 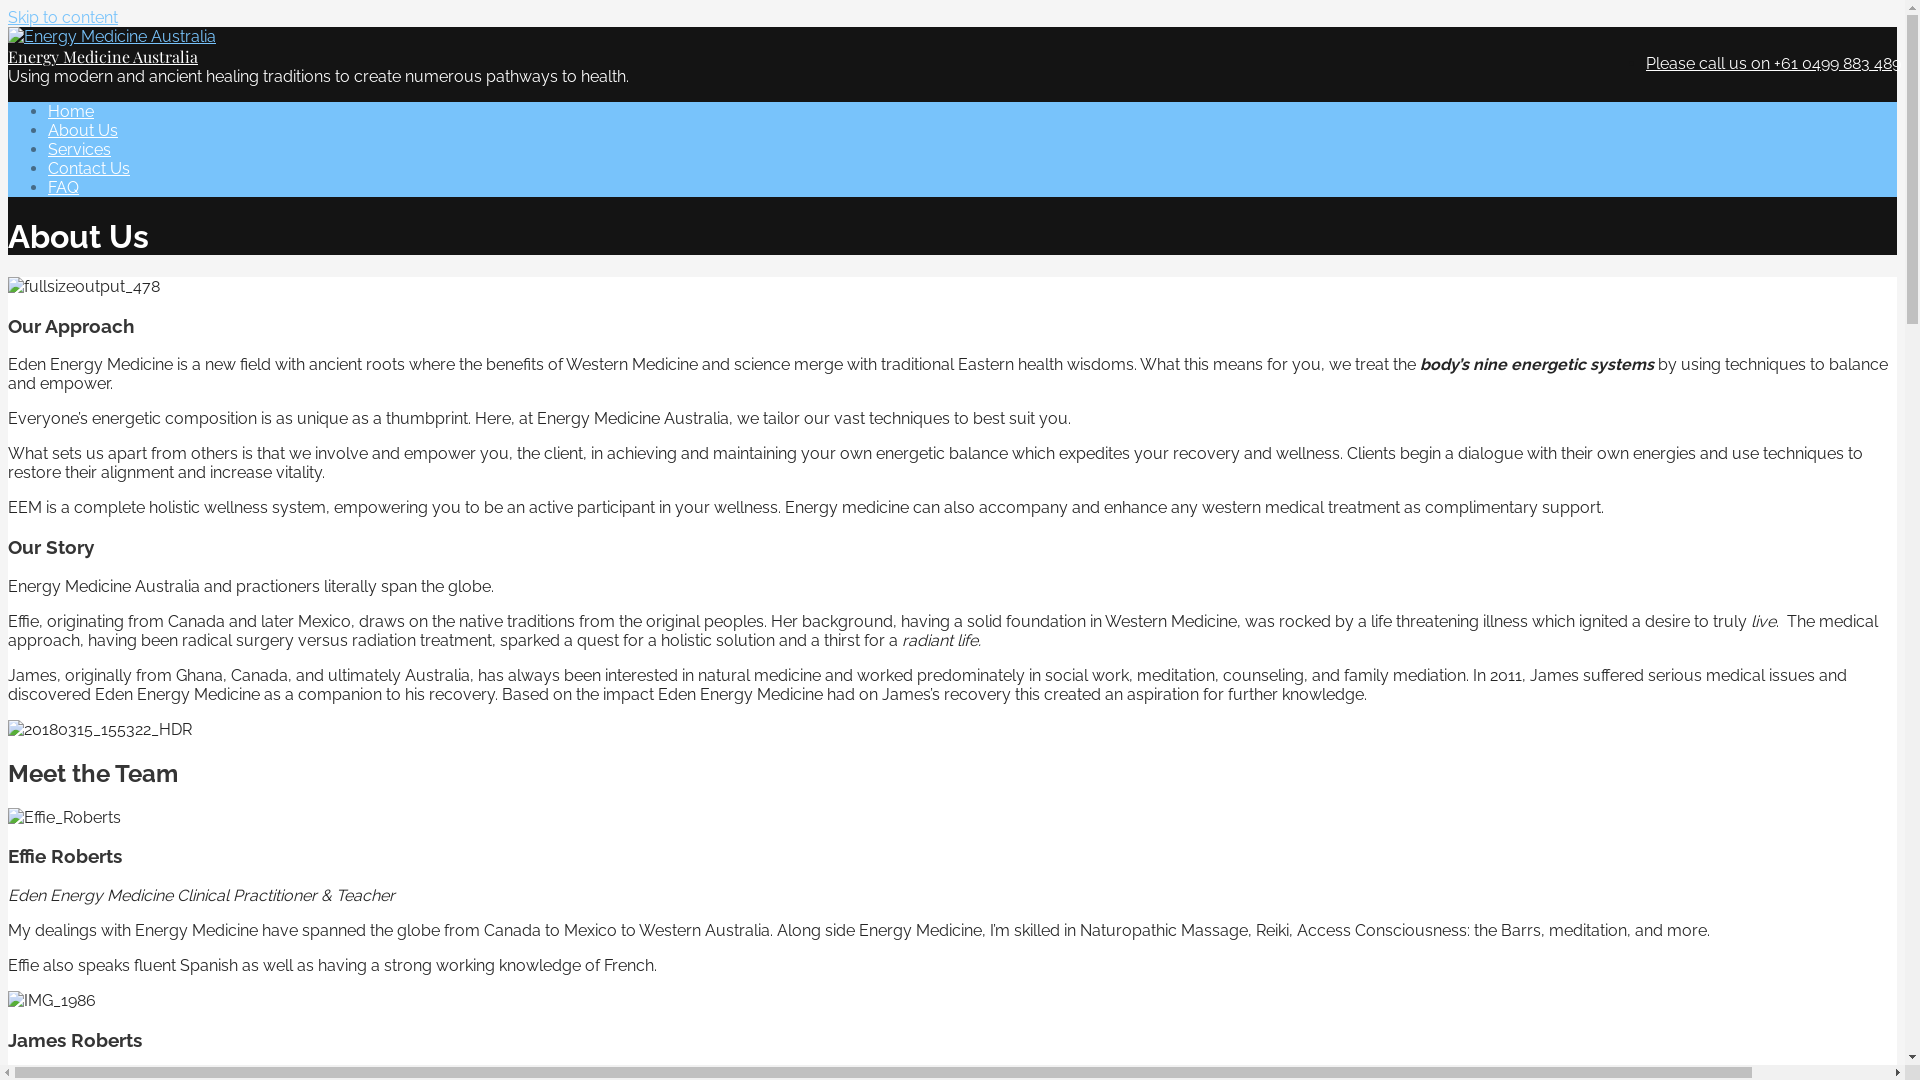 What do you see at coordinates (64, 188) in the screenshot?
I see `FAQ` at bounding box center [64, 188].